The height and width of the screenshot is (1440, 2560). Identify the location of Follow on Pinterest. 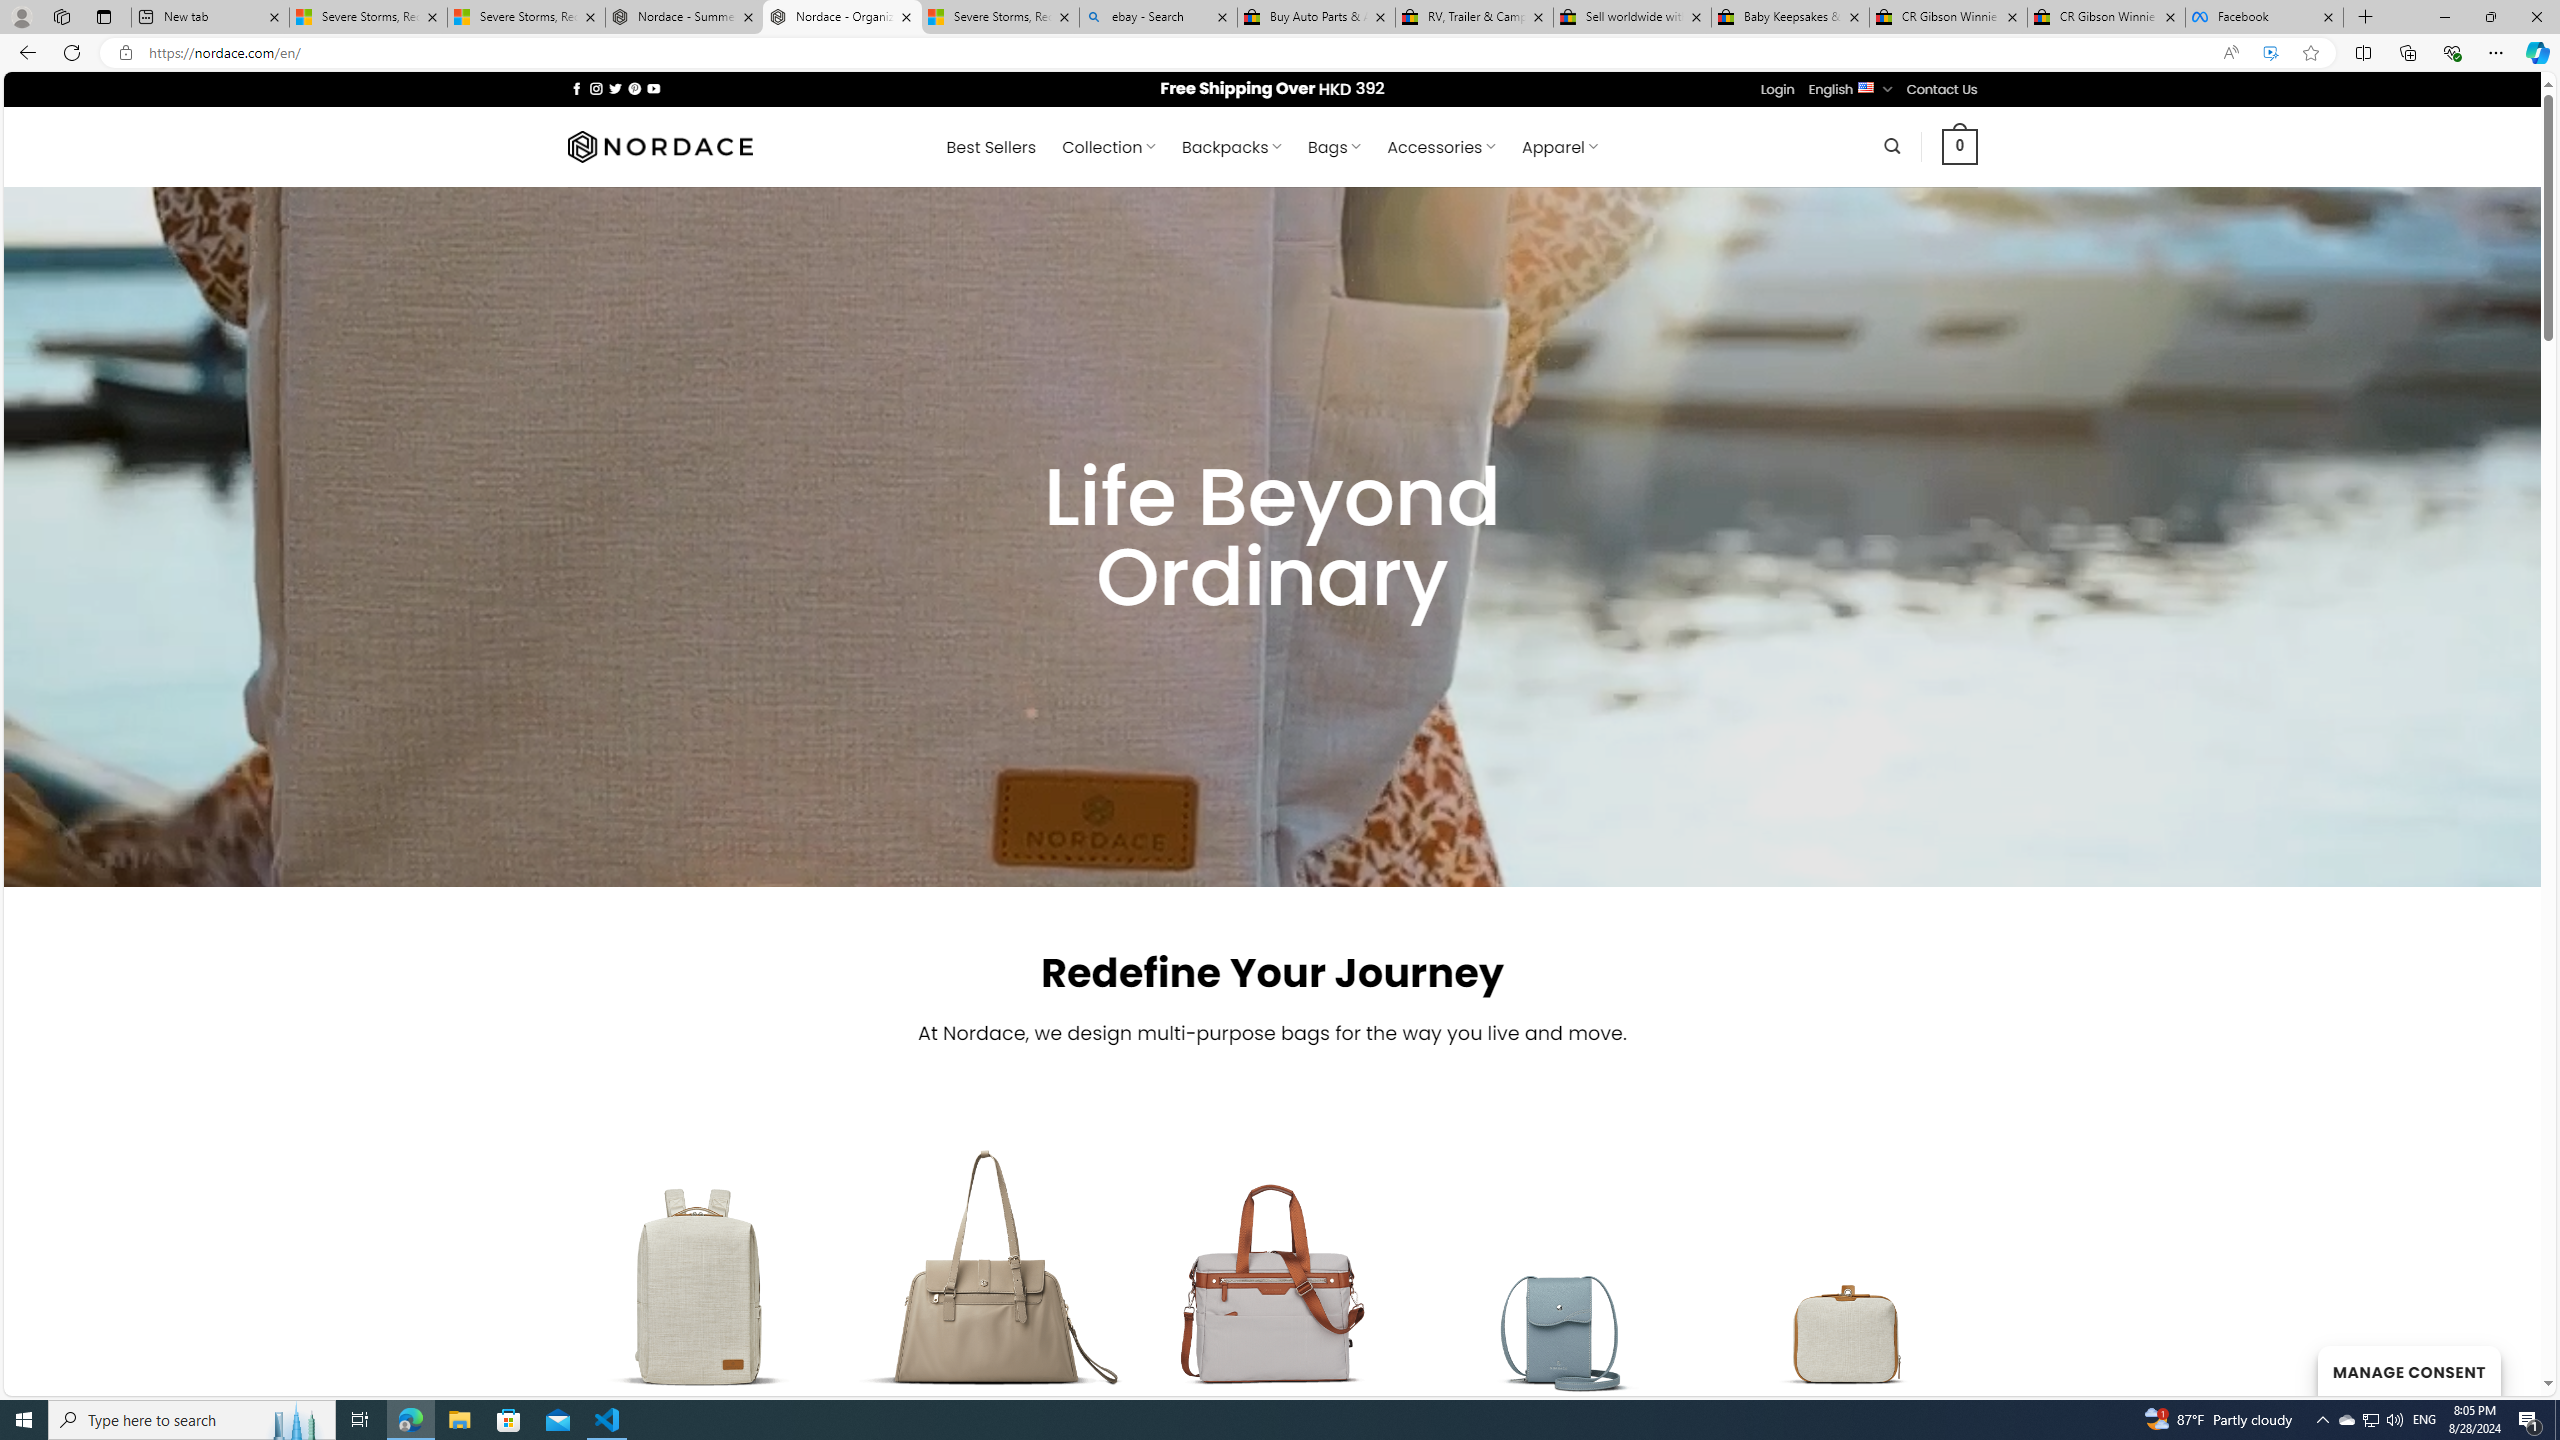
(634, 88).